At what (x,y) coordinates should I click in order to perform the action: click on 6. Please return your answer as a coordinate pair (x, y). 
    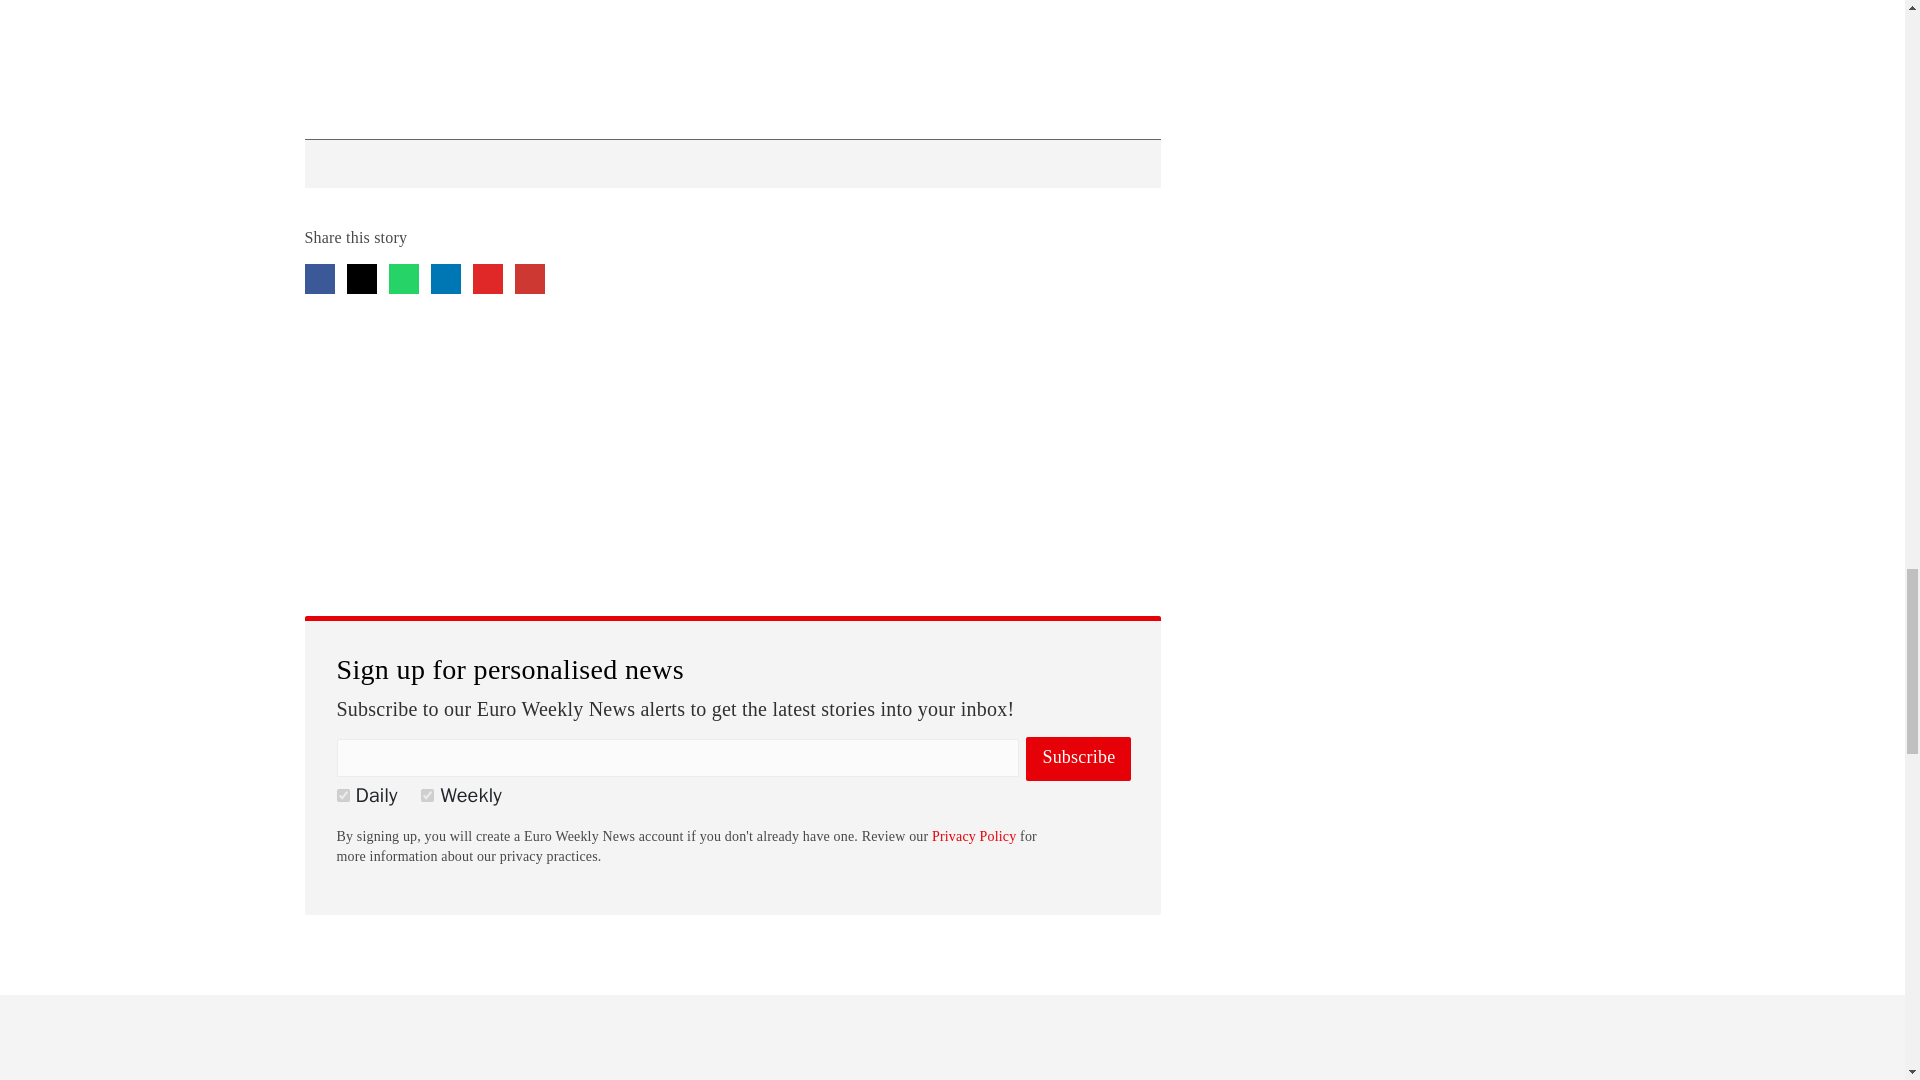
    Looking at the image, I should click on (342, 796).